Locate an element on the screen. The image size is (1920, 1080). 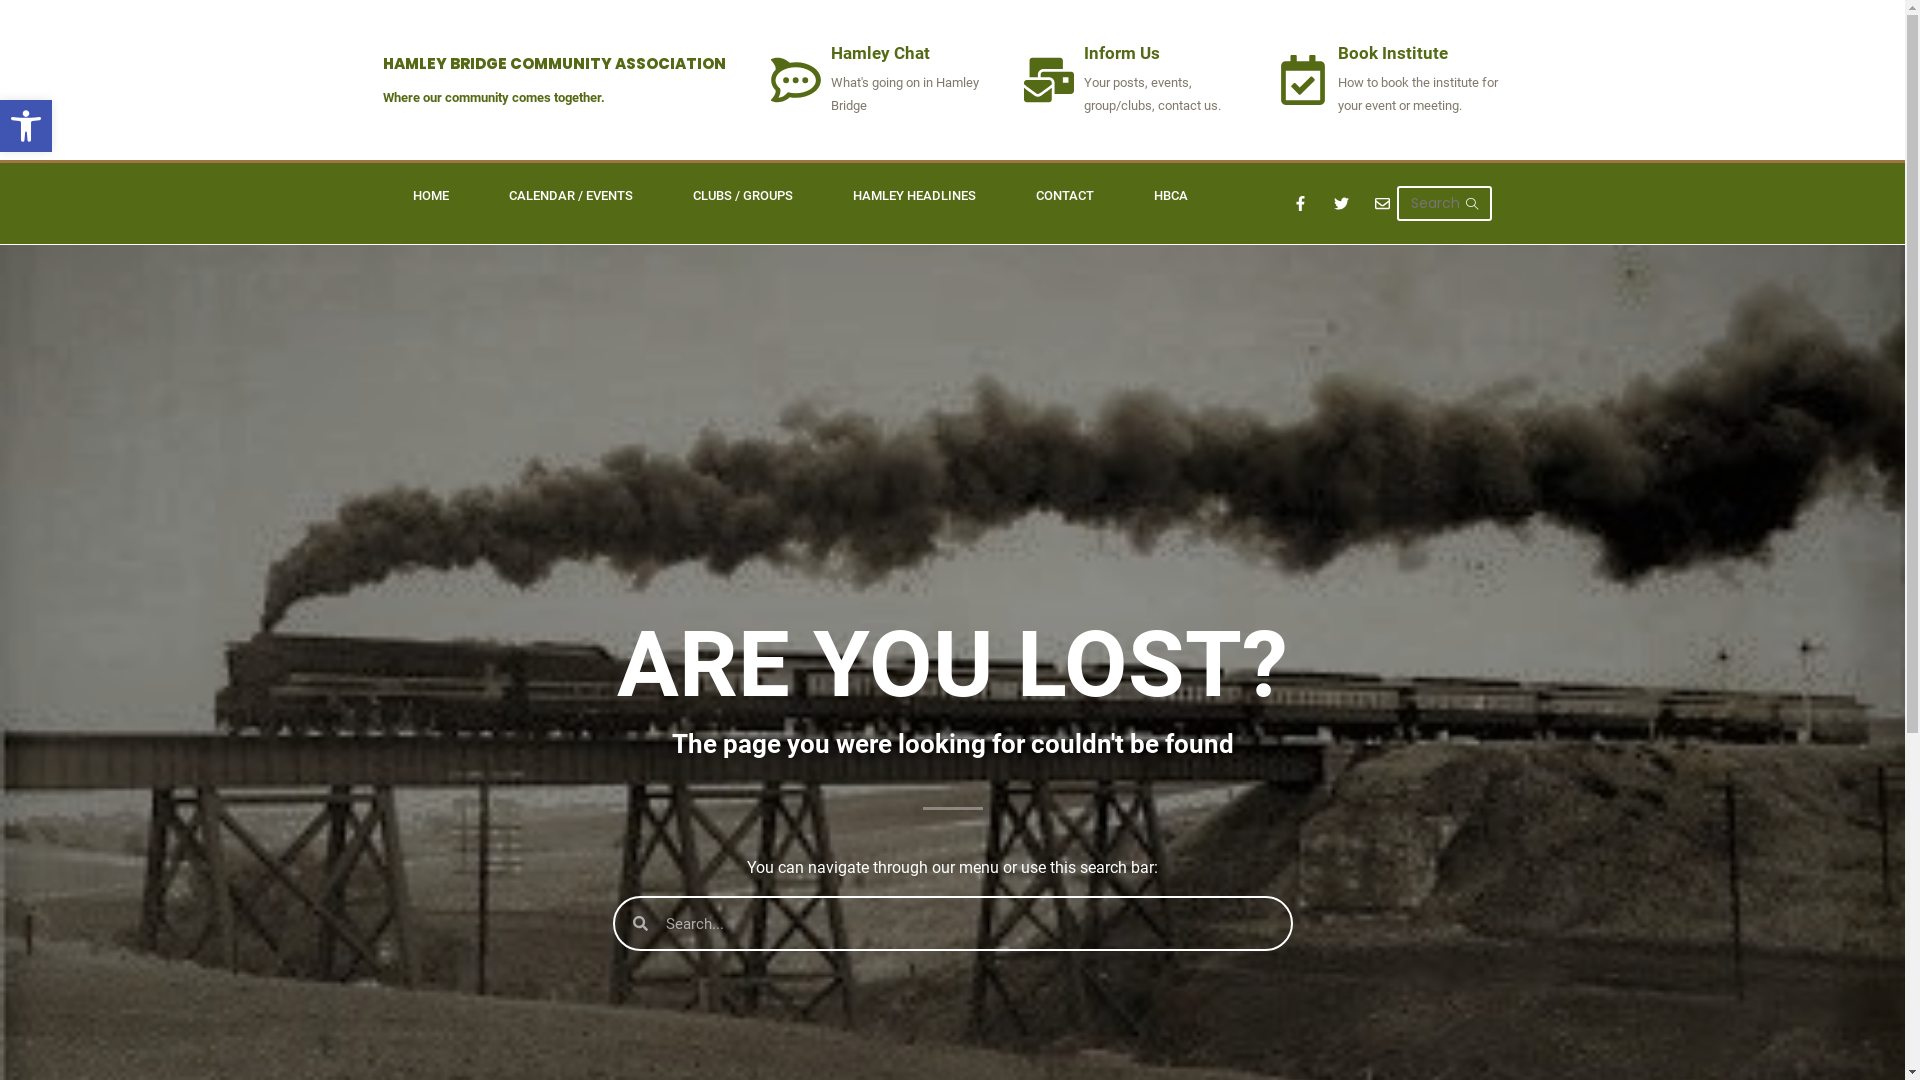
Open toolbar
Accessibility Tools is located at coordinates (26, 126).